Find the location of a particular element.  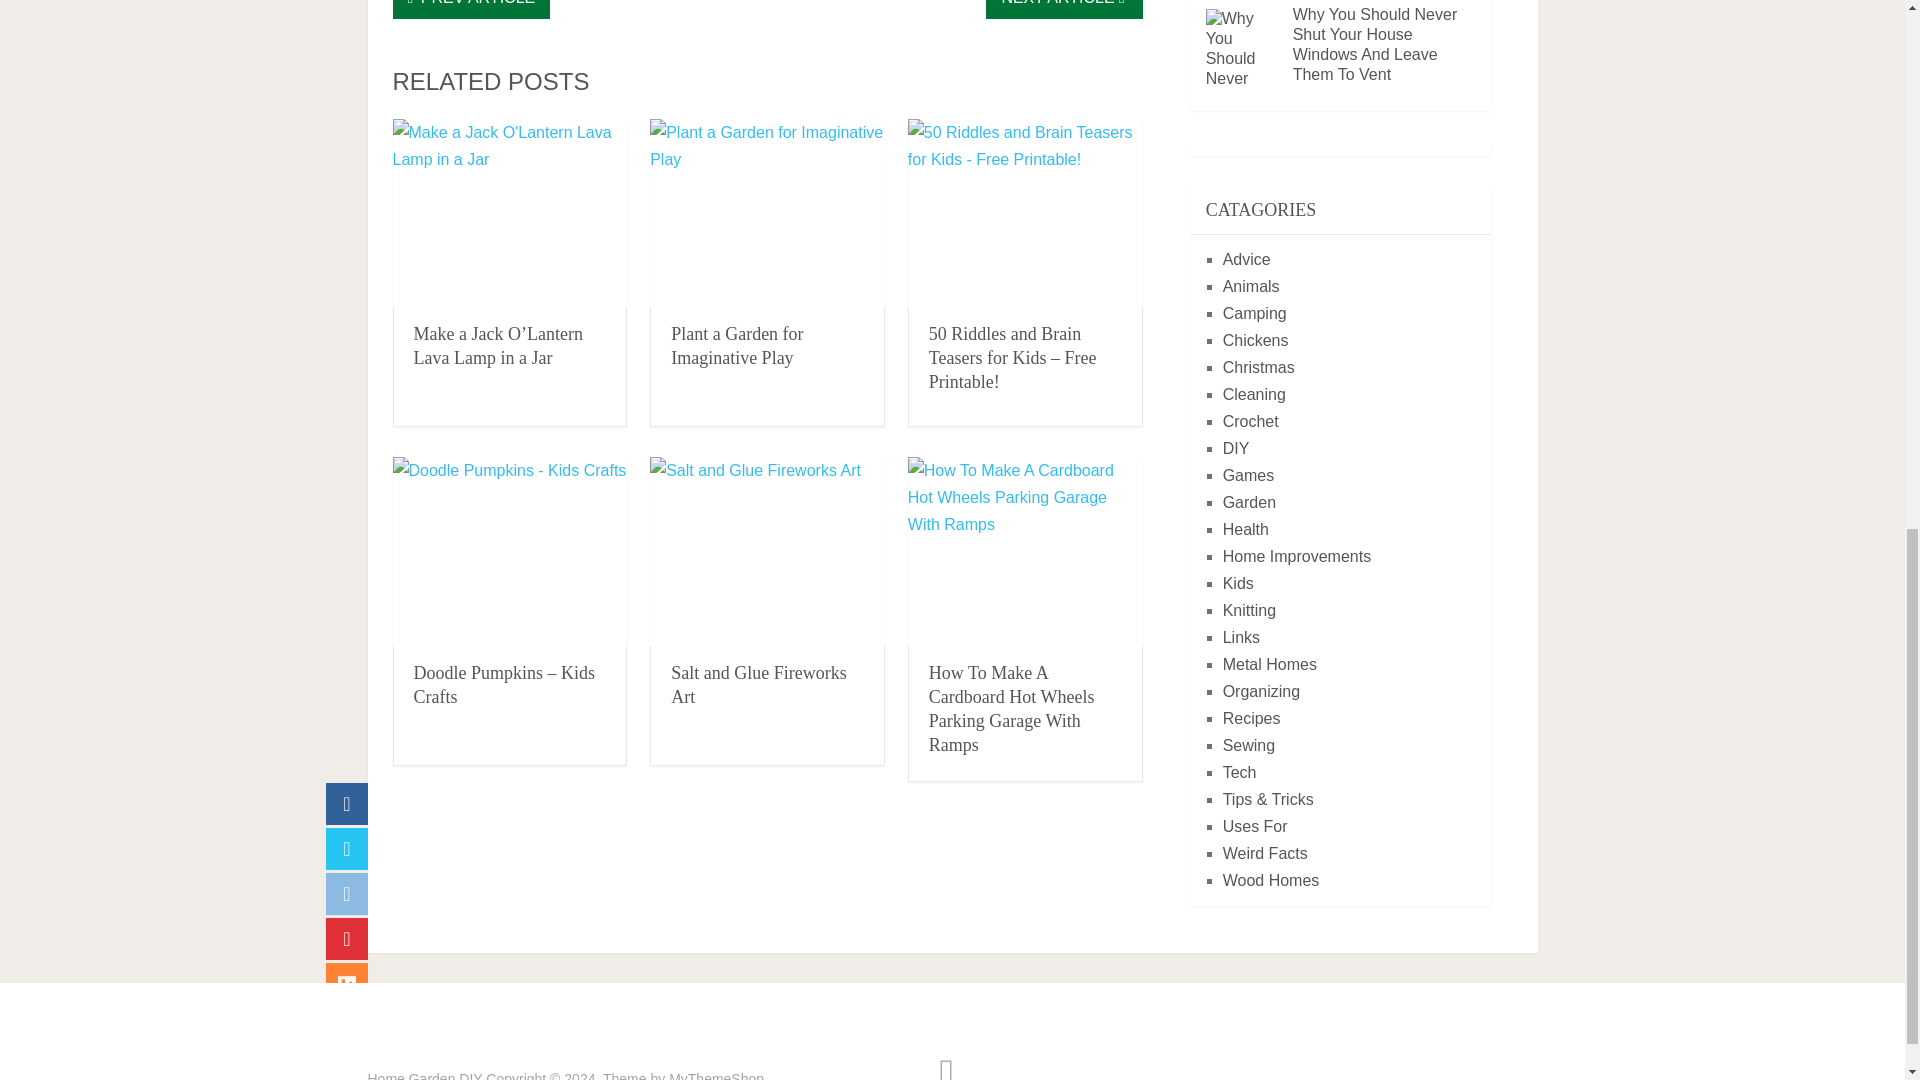

Plant a Garden for Imaginative Play is located at coordinates (768, 212).